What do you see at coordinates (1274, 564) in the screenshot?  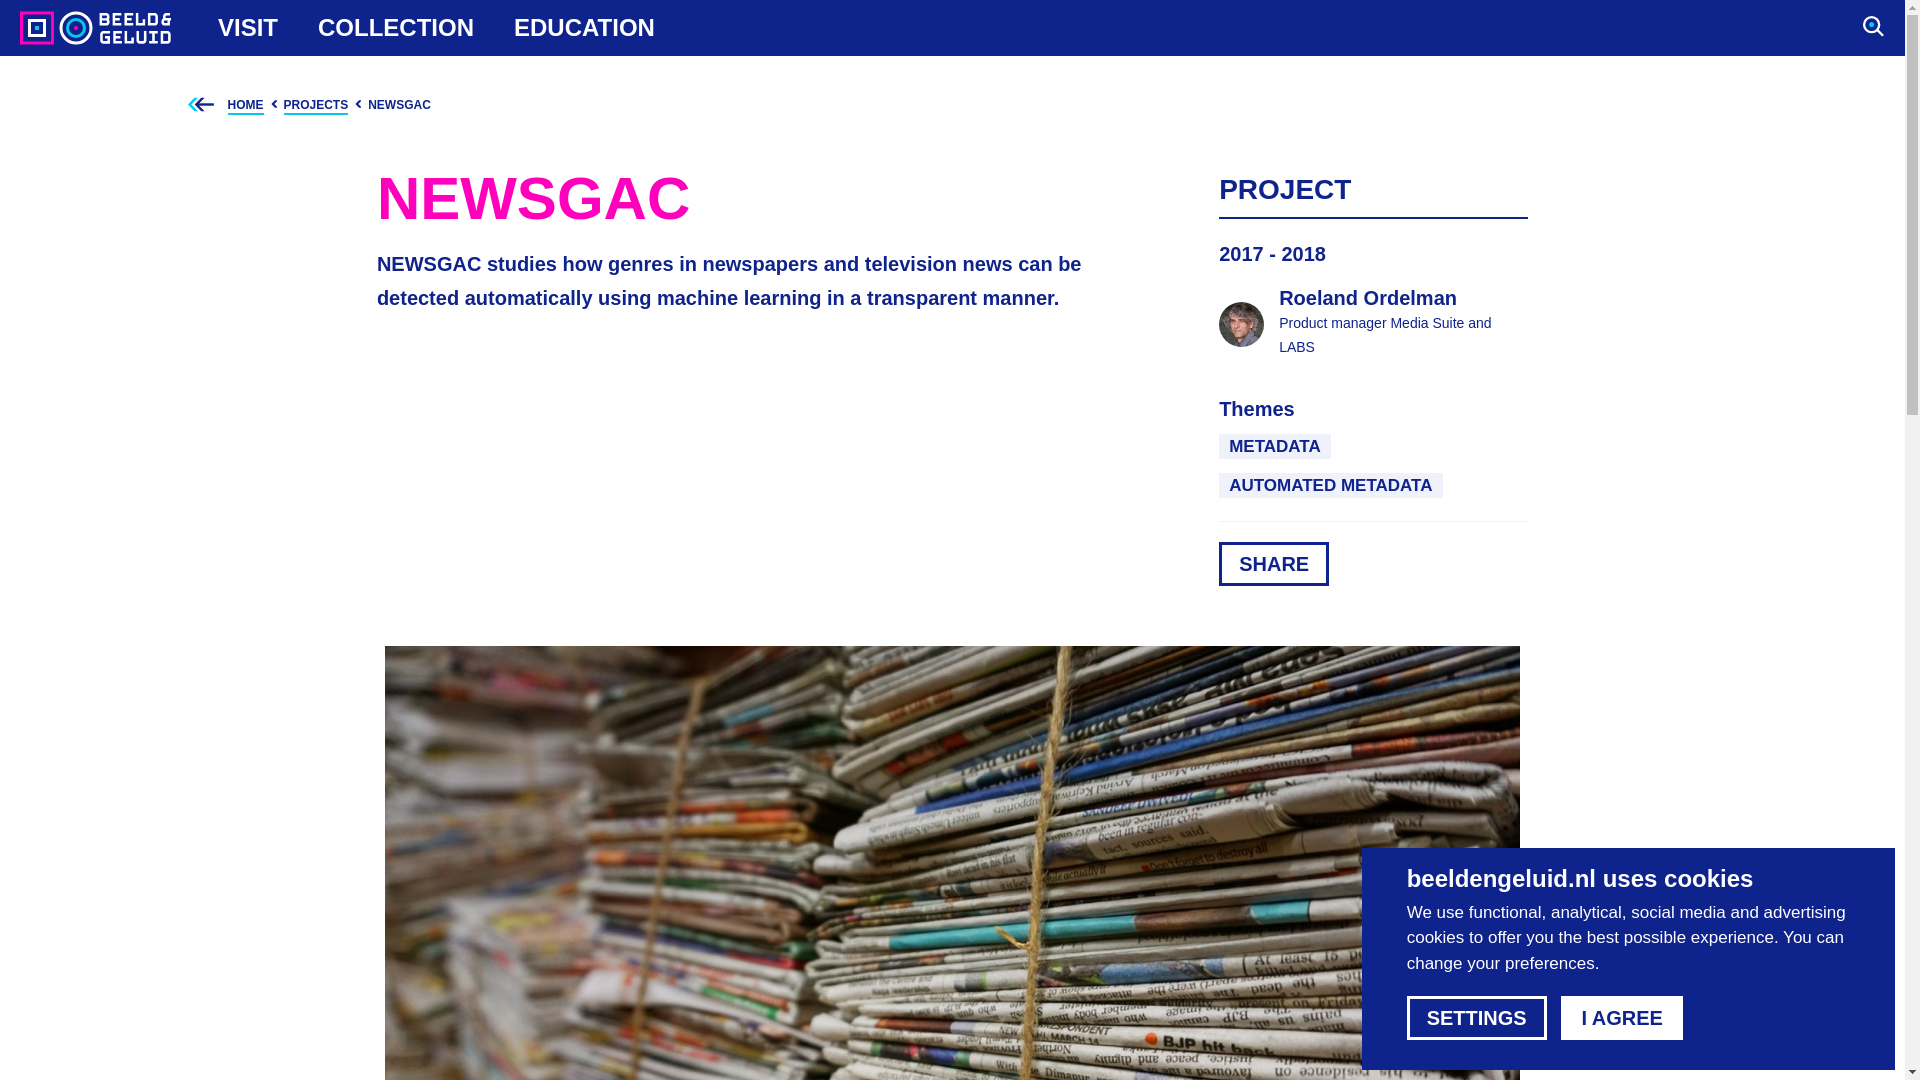 I see `SHARE` at bounding box center [1274, 564].